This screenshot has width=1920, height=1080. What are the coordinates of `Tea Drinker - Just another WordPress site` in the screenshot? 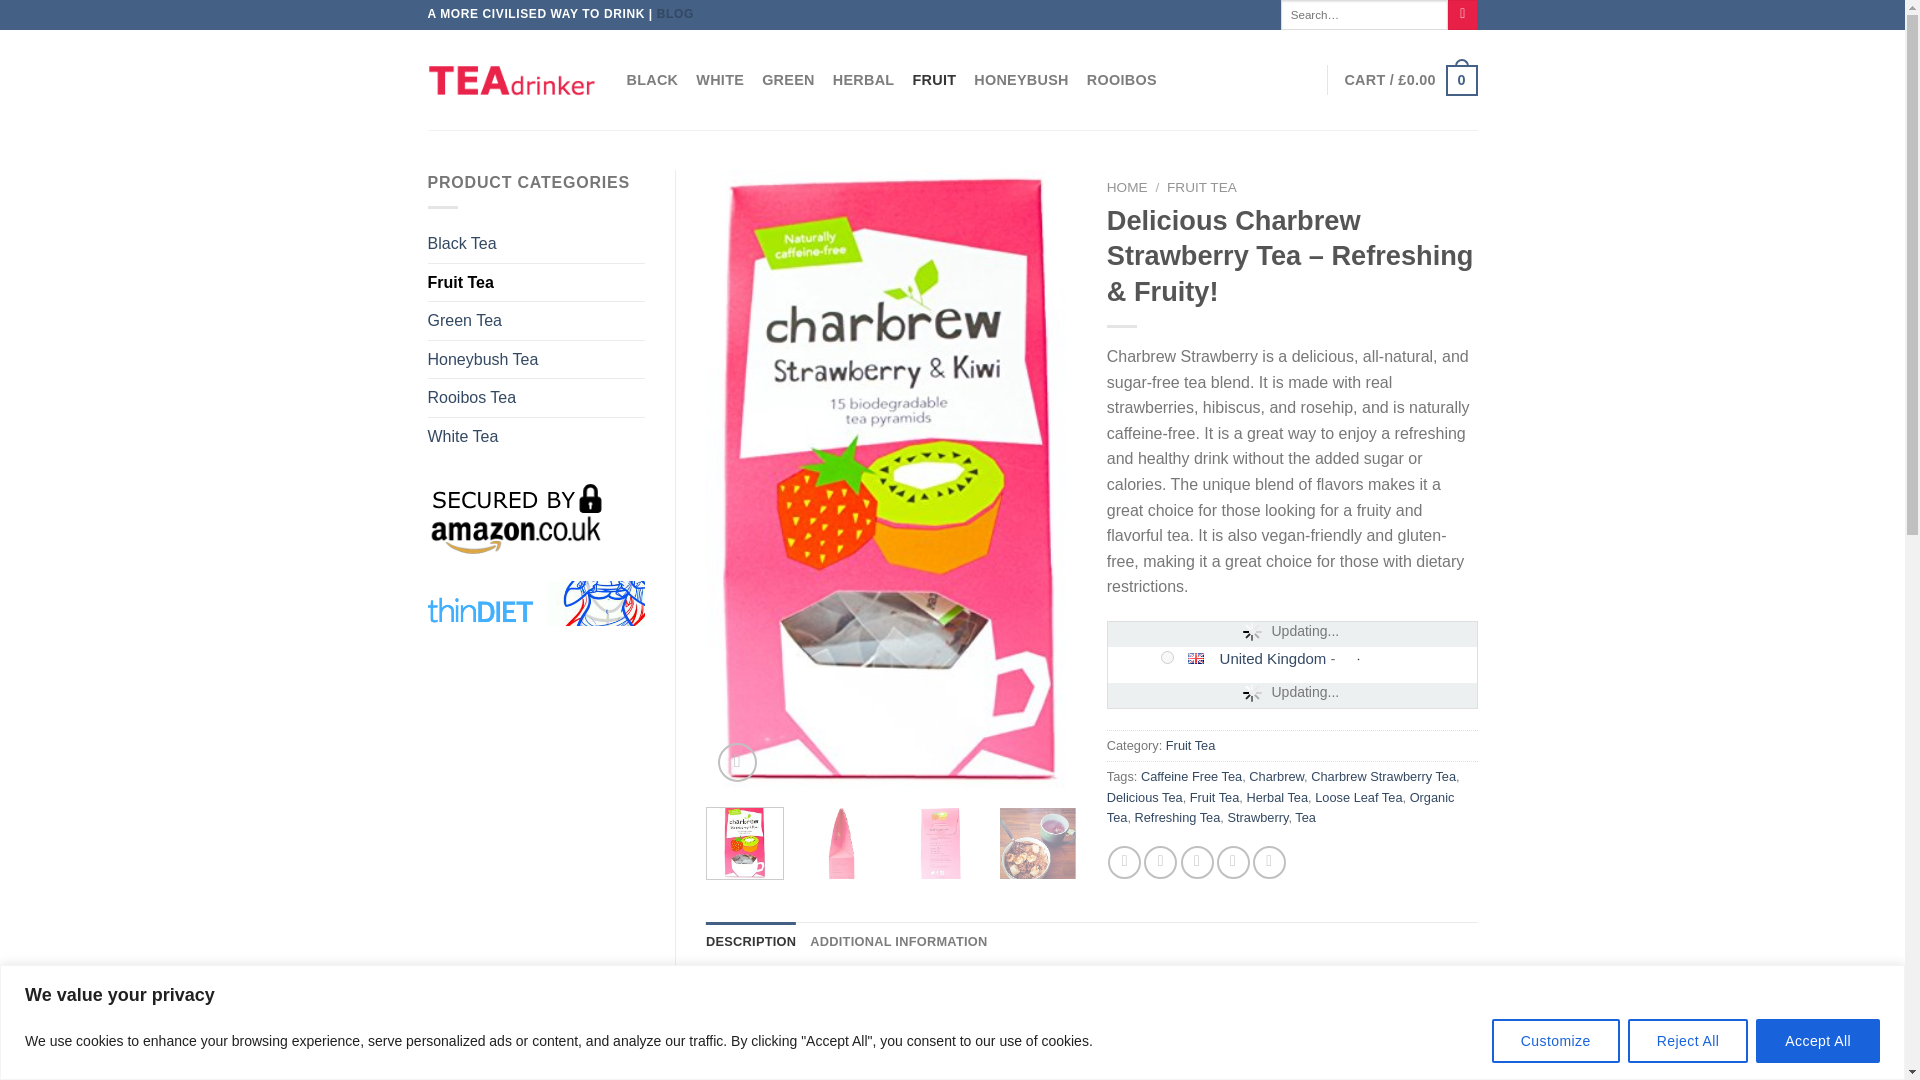 It's located at (512, 79).